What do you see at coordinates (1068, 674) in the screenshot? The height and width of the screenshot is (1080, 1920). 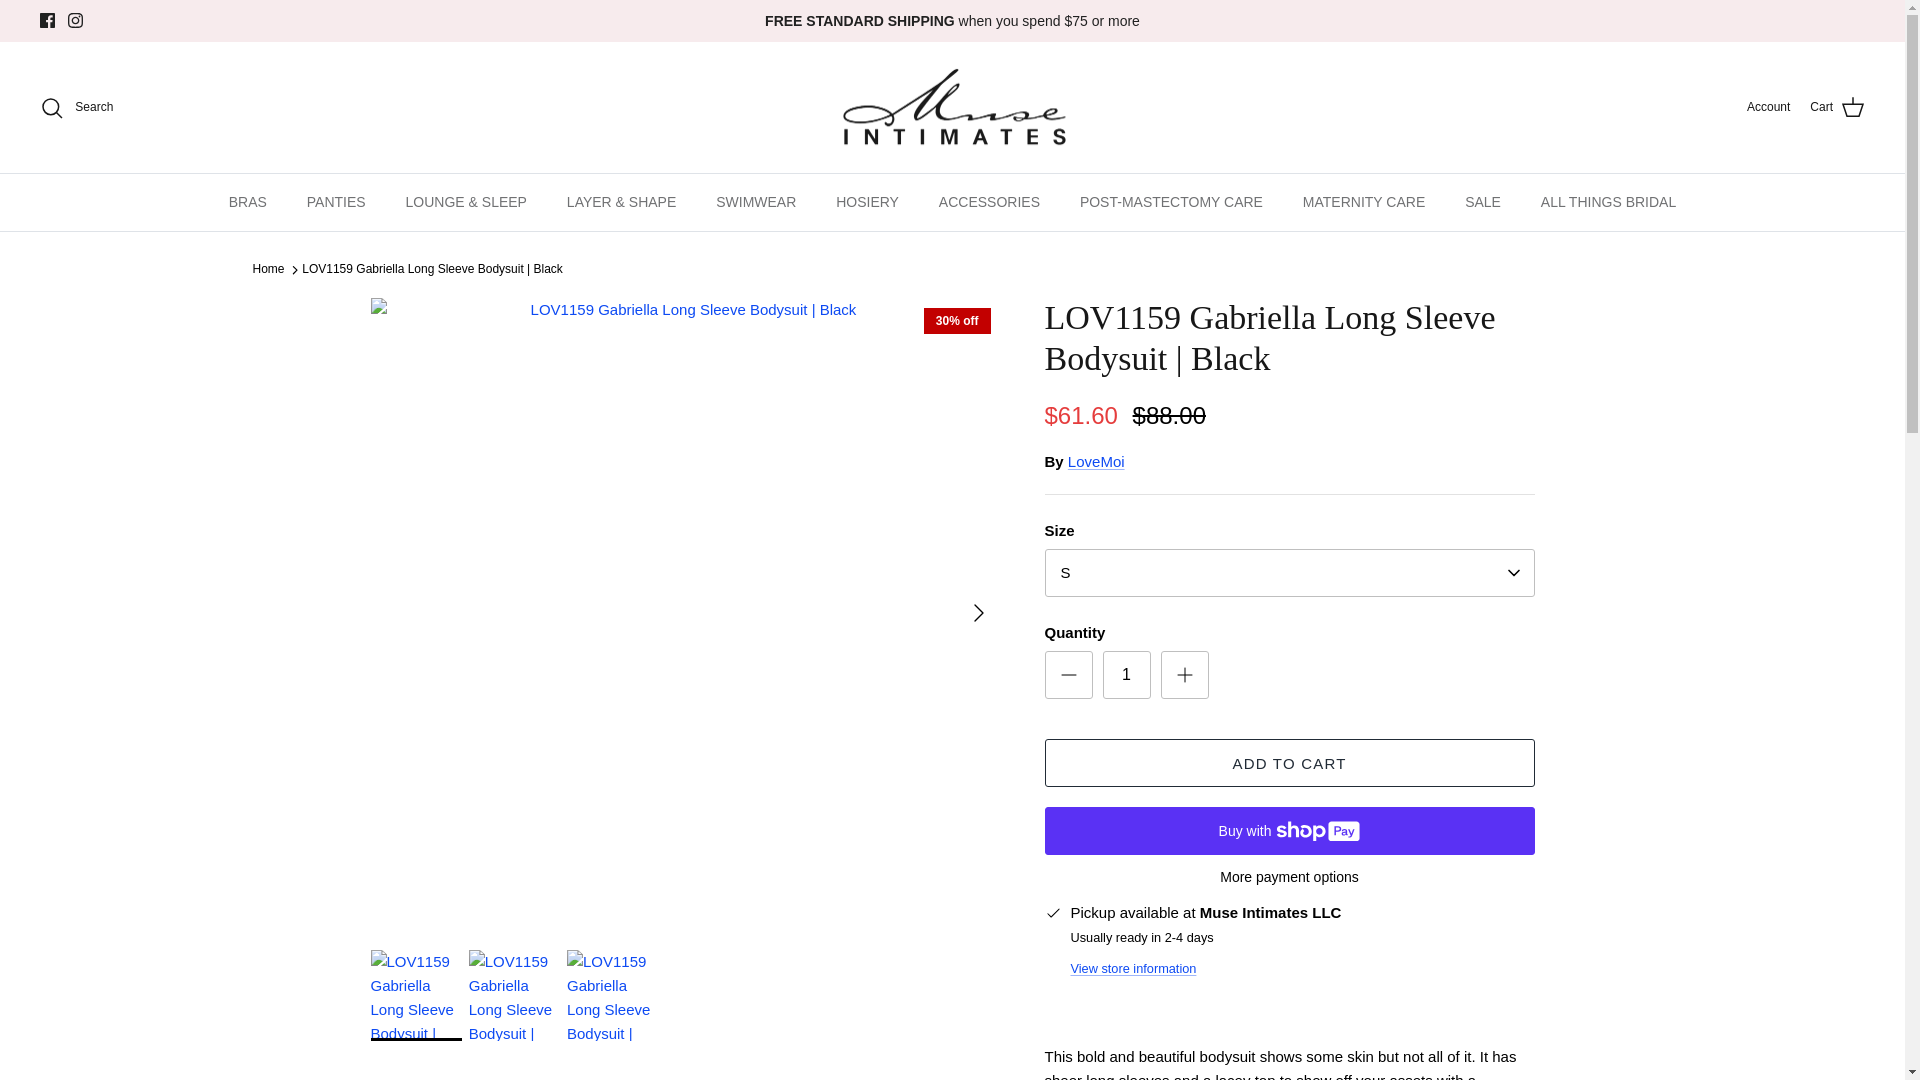 I see `Minus` at bounding box center [1068, 674].